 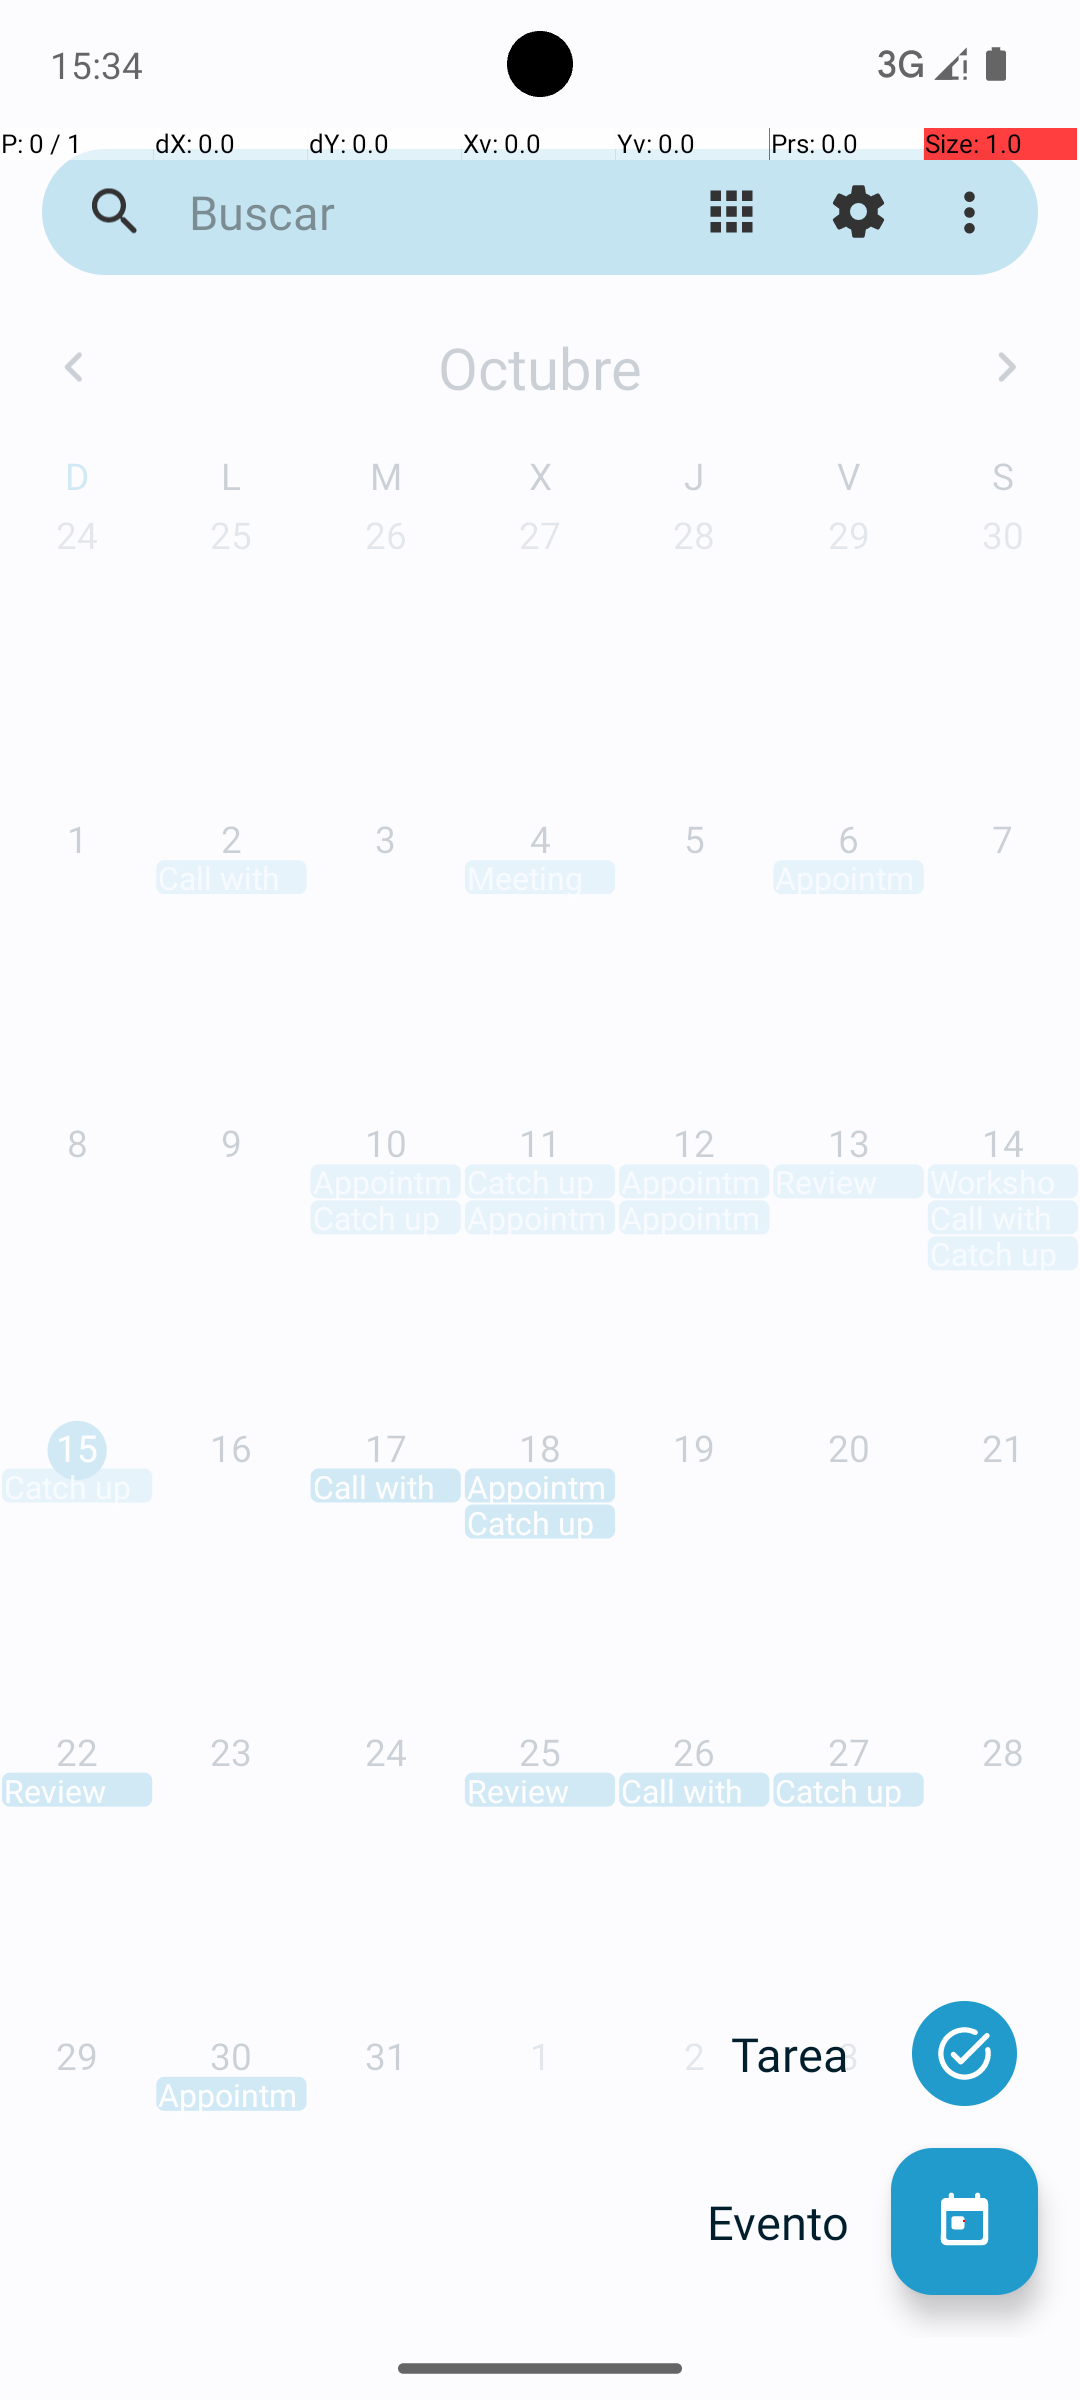 I want to click on Evento, so click(x=799, y=2222).